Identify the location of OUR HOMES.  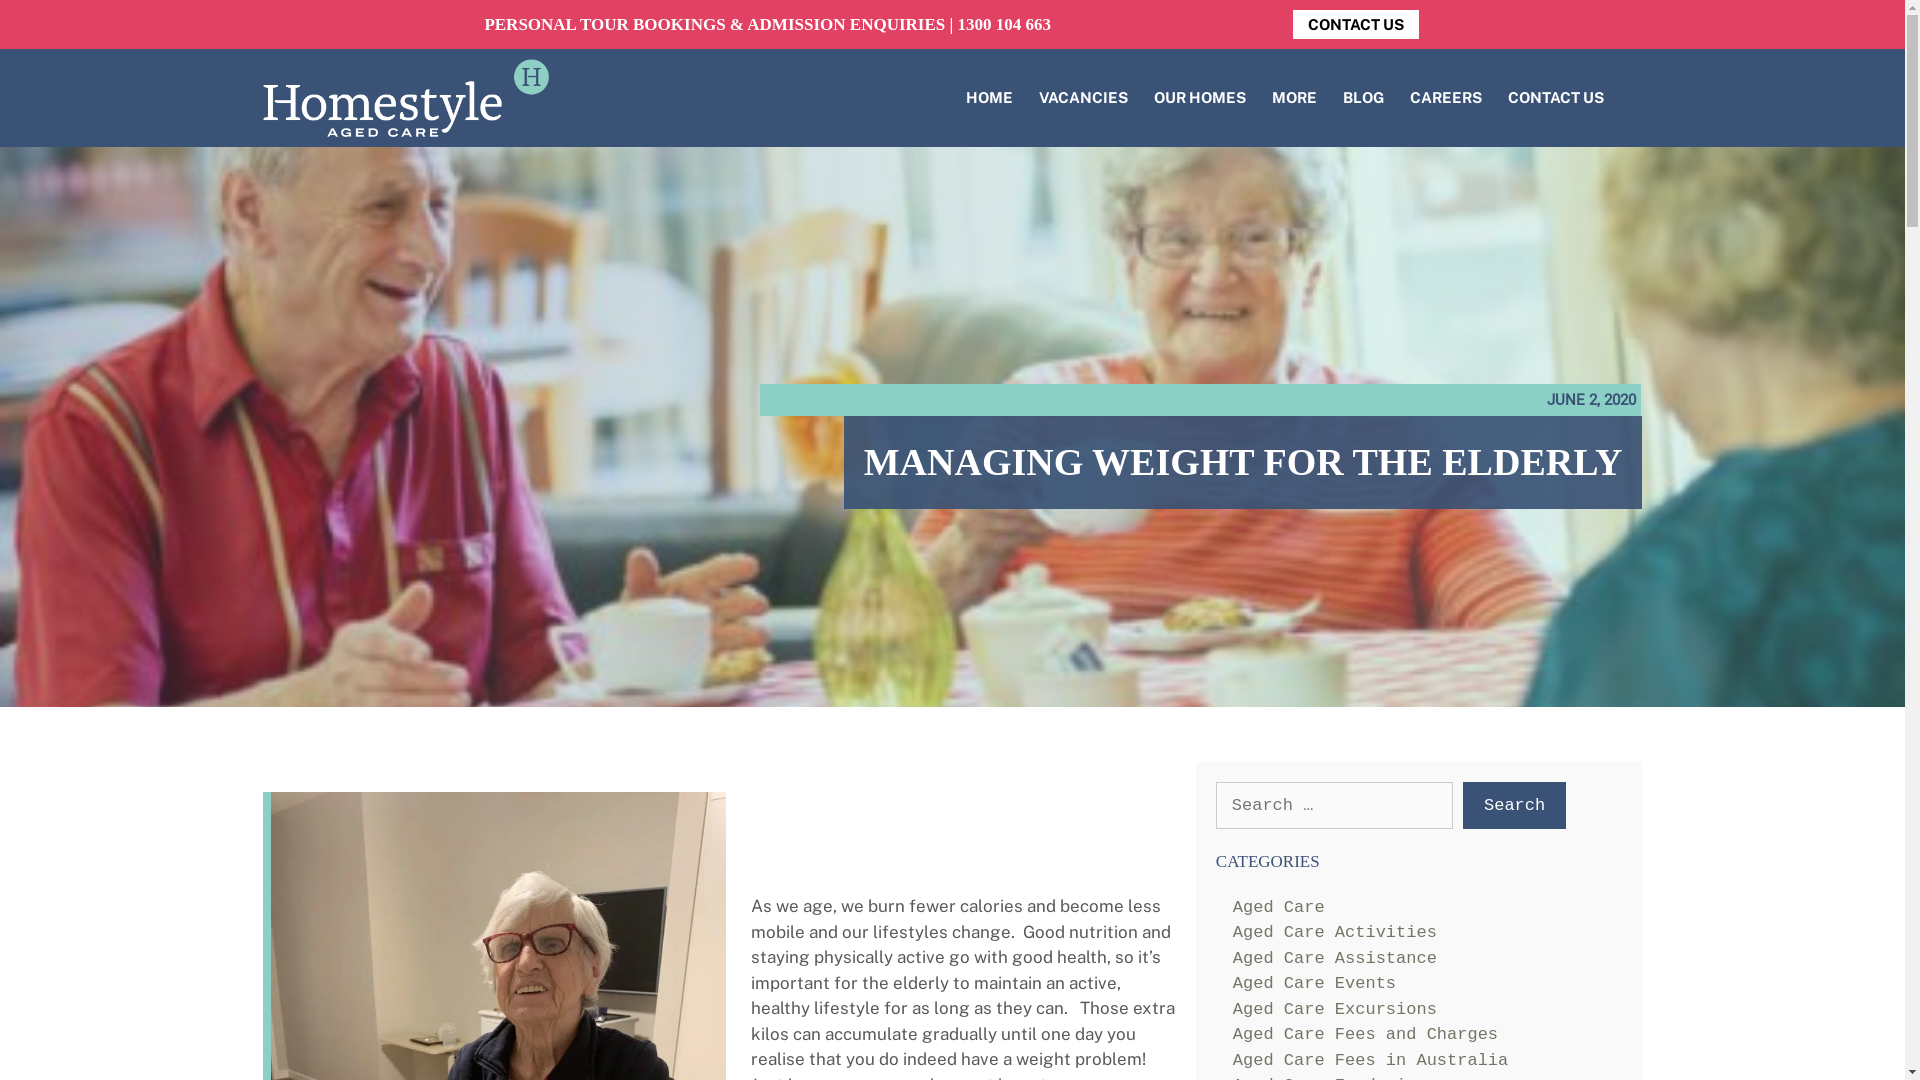
(1200, 98).